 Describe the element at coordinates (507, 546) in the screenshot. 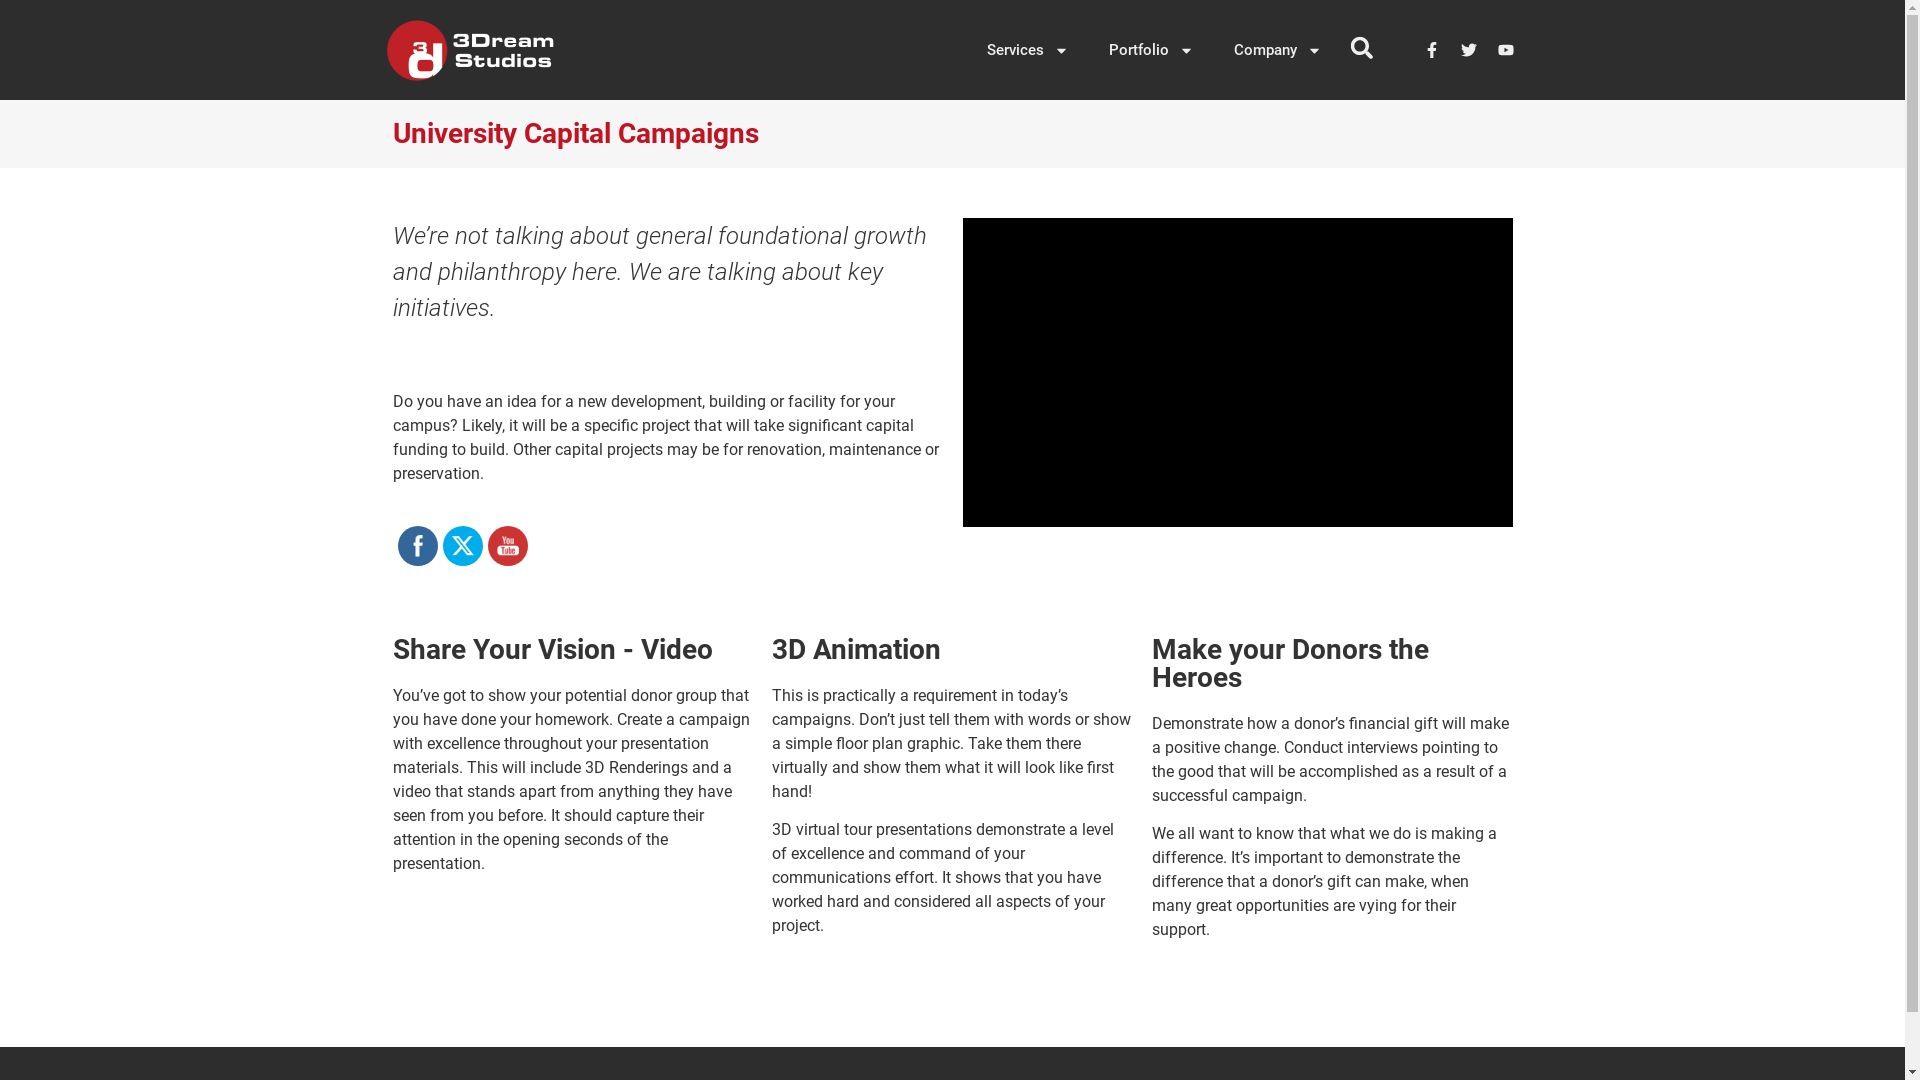

I see `YouTube` at that location.